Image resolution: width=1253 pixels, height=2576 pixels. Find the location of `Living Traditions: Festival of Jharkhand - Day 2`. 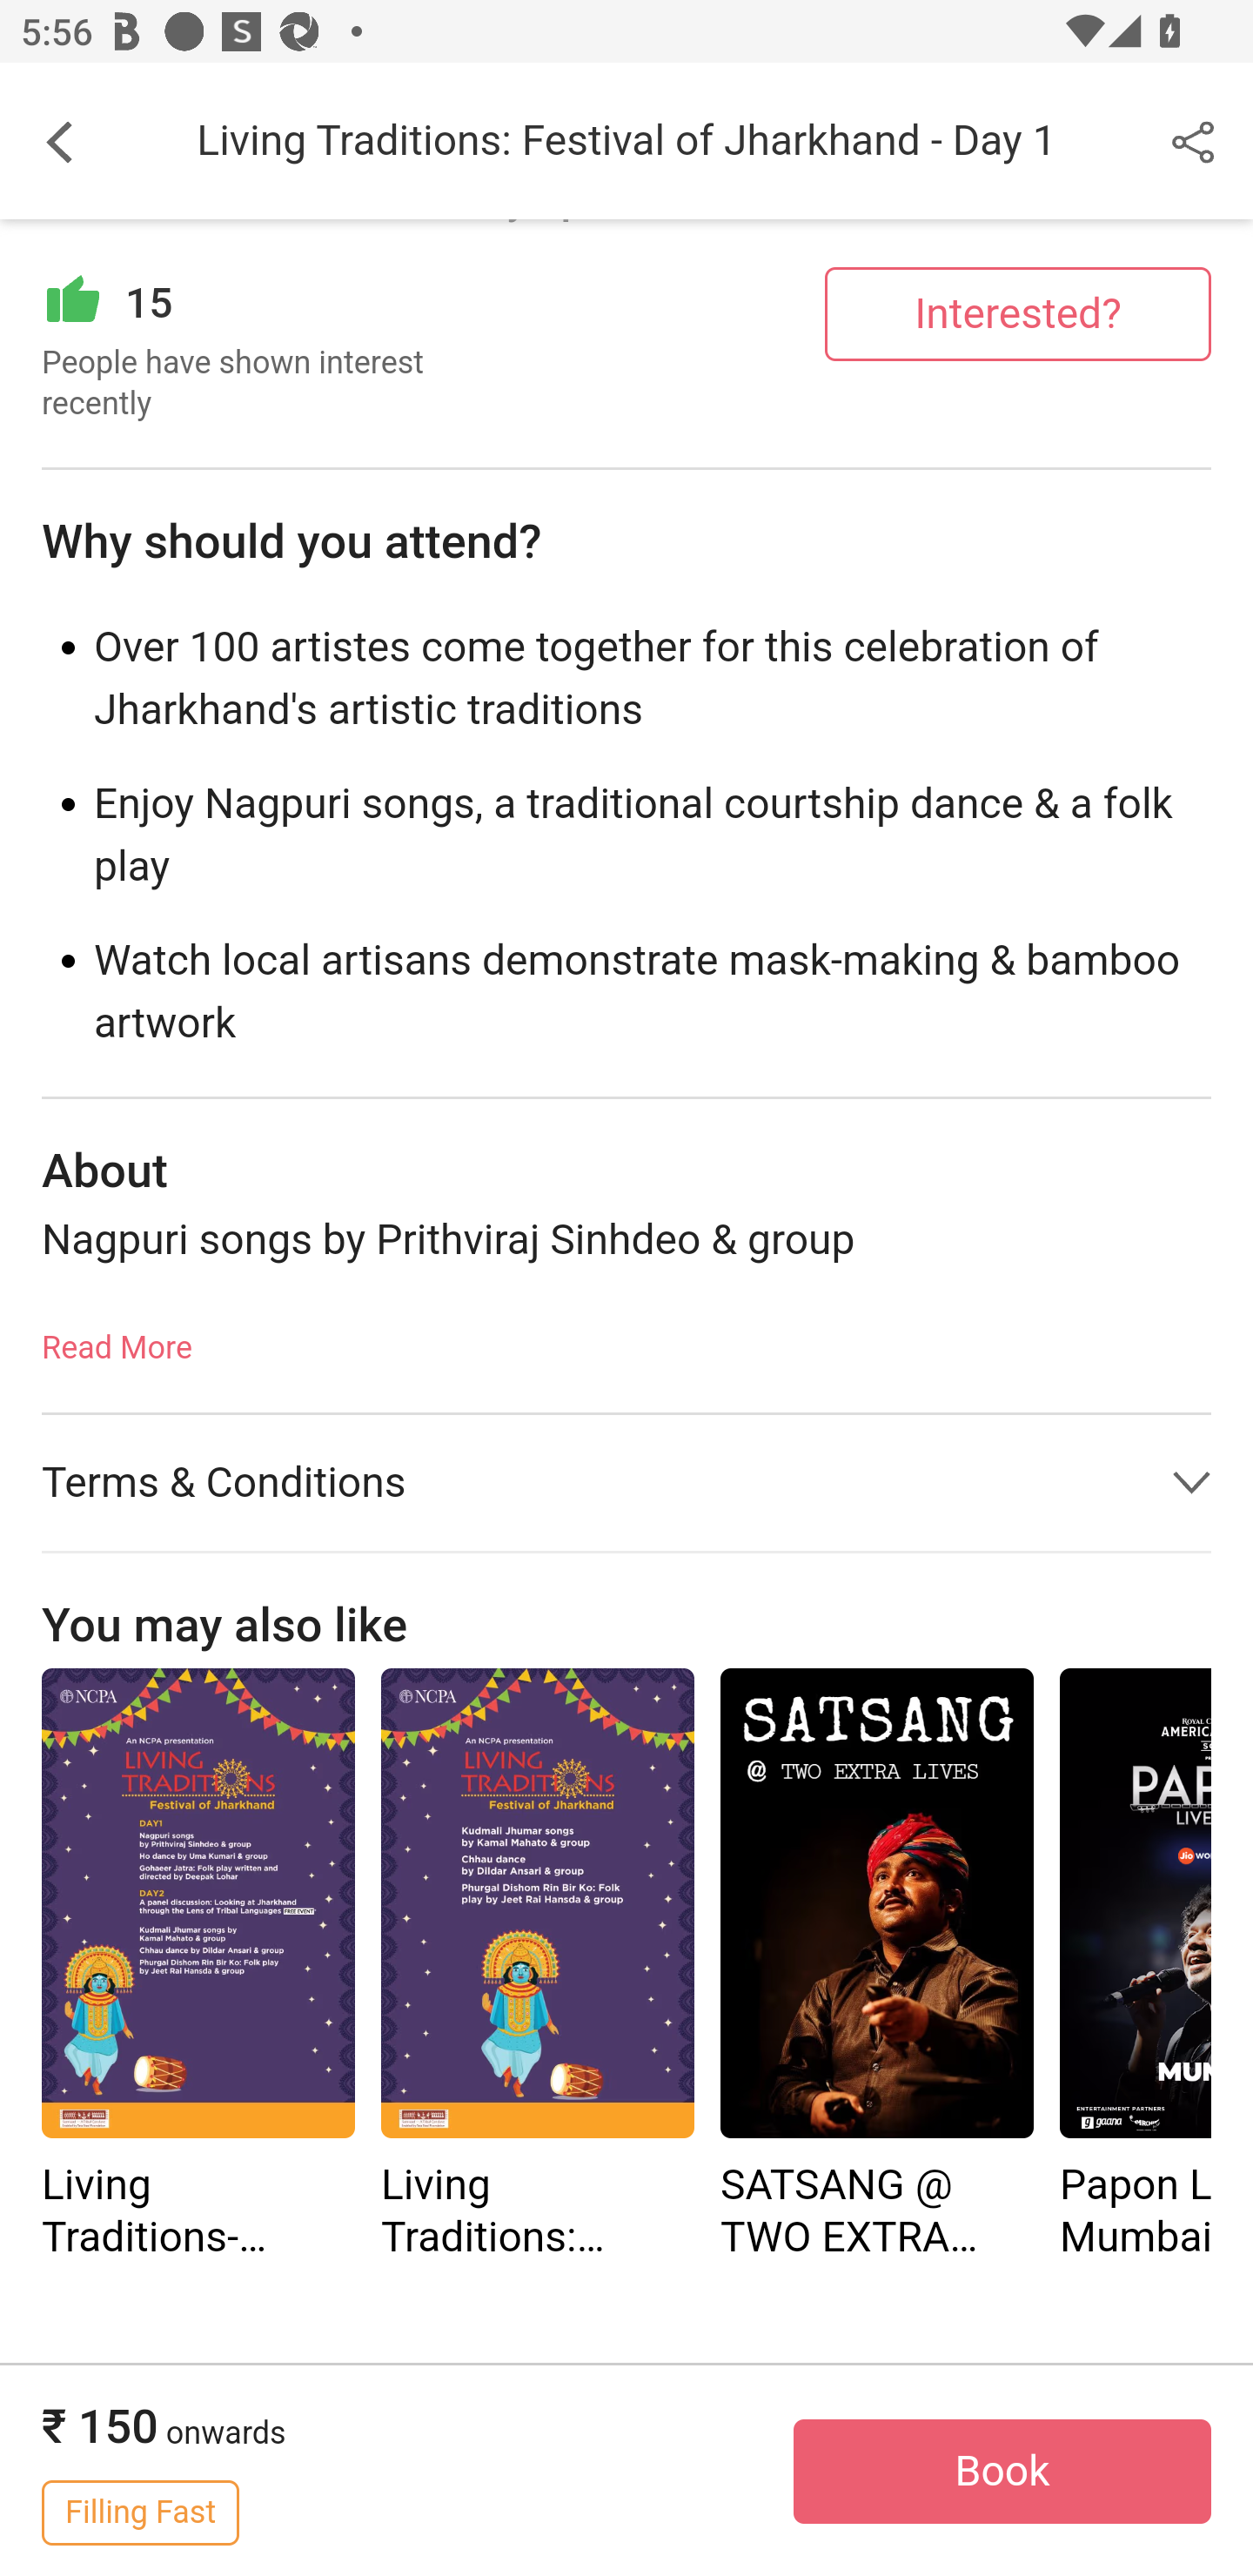

Living Traditions: Festival of Jharkhand - Day 2 is located at coordinates (537, 1968).